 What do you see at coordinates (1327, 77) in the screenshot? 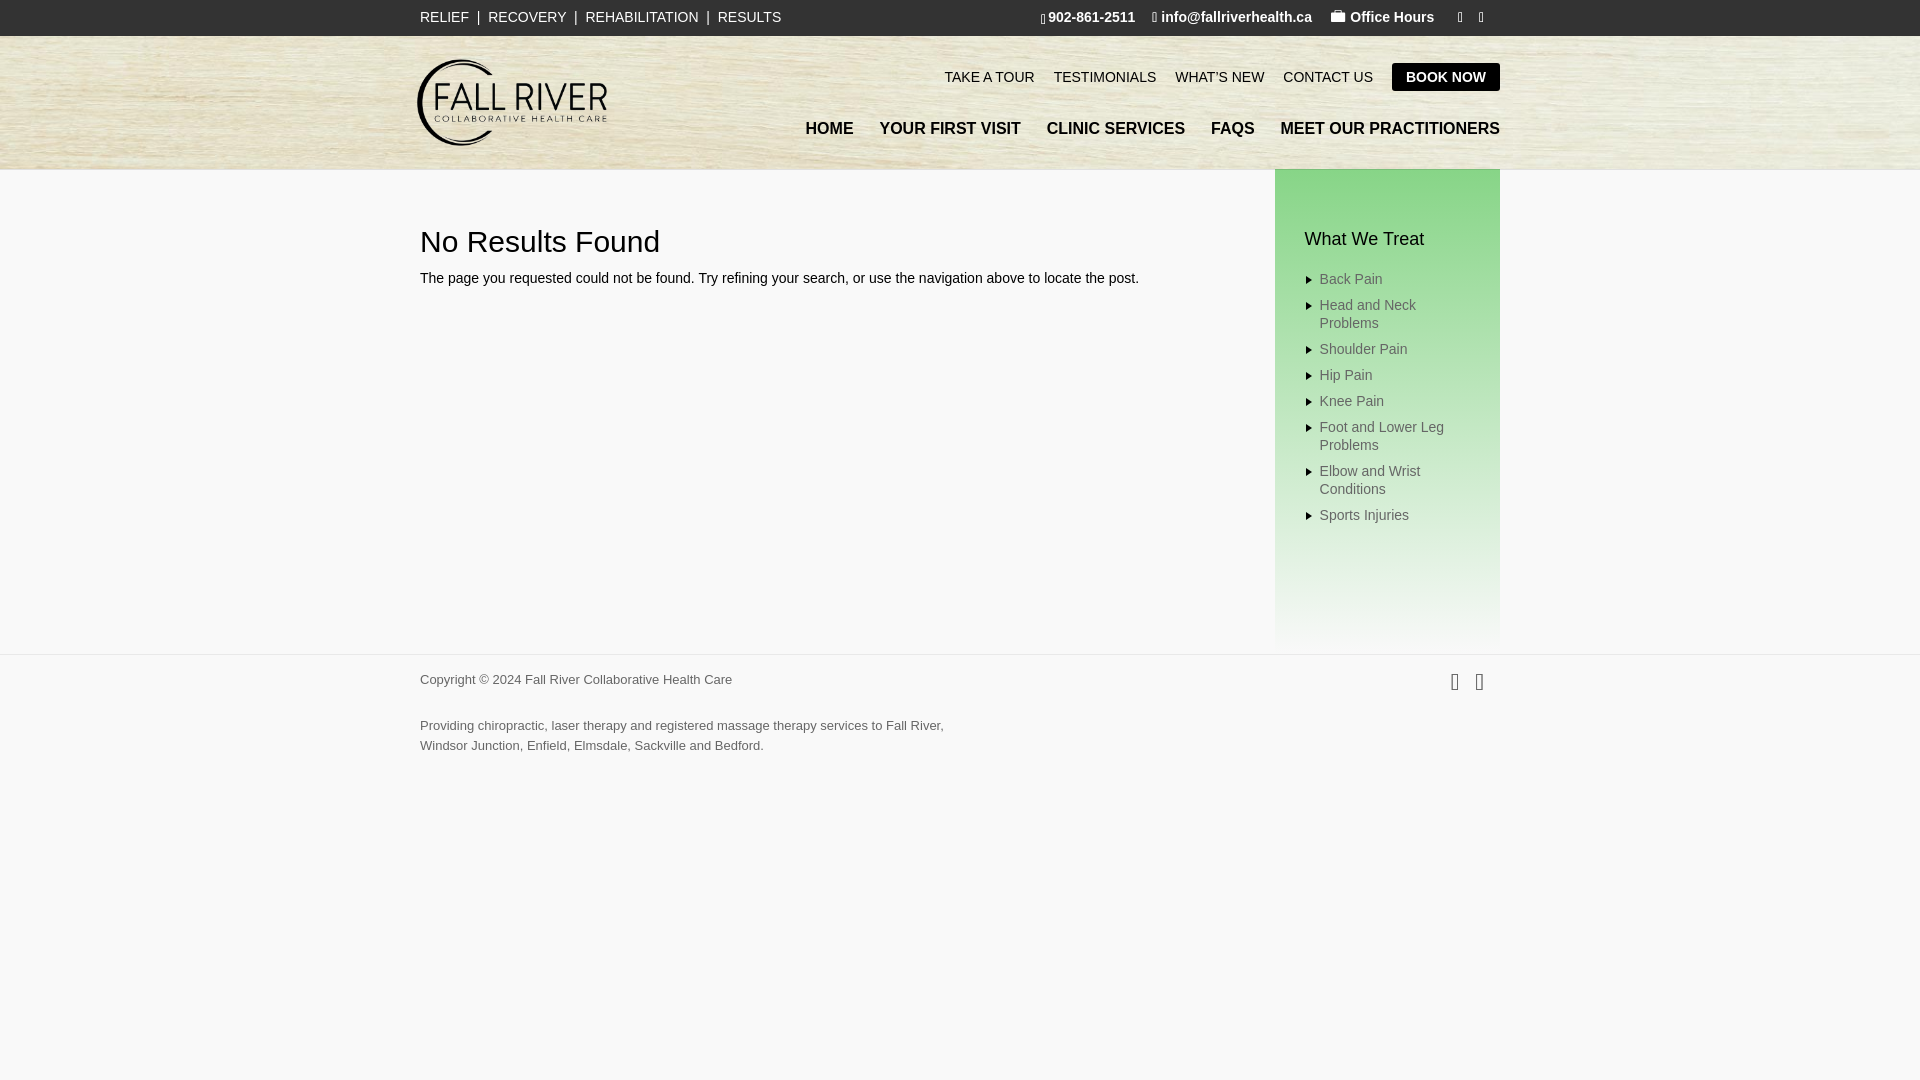
I see `CONTACT US` at bounding box center [1327, 77].